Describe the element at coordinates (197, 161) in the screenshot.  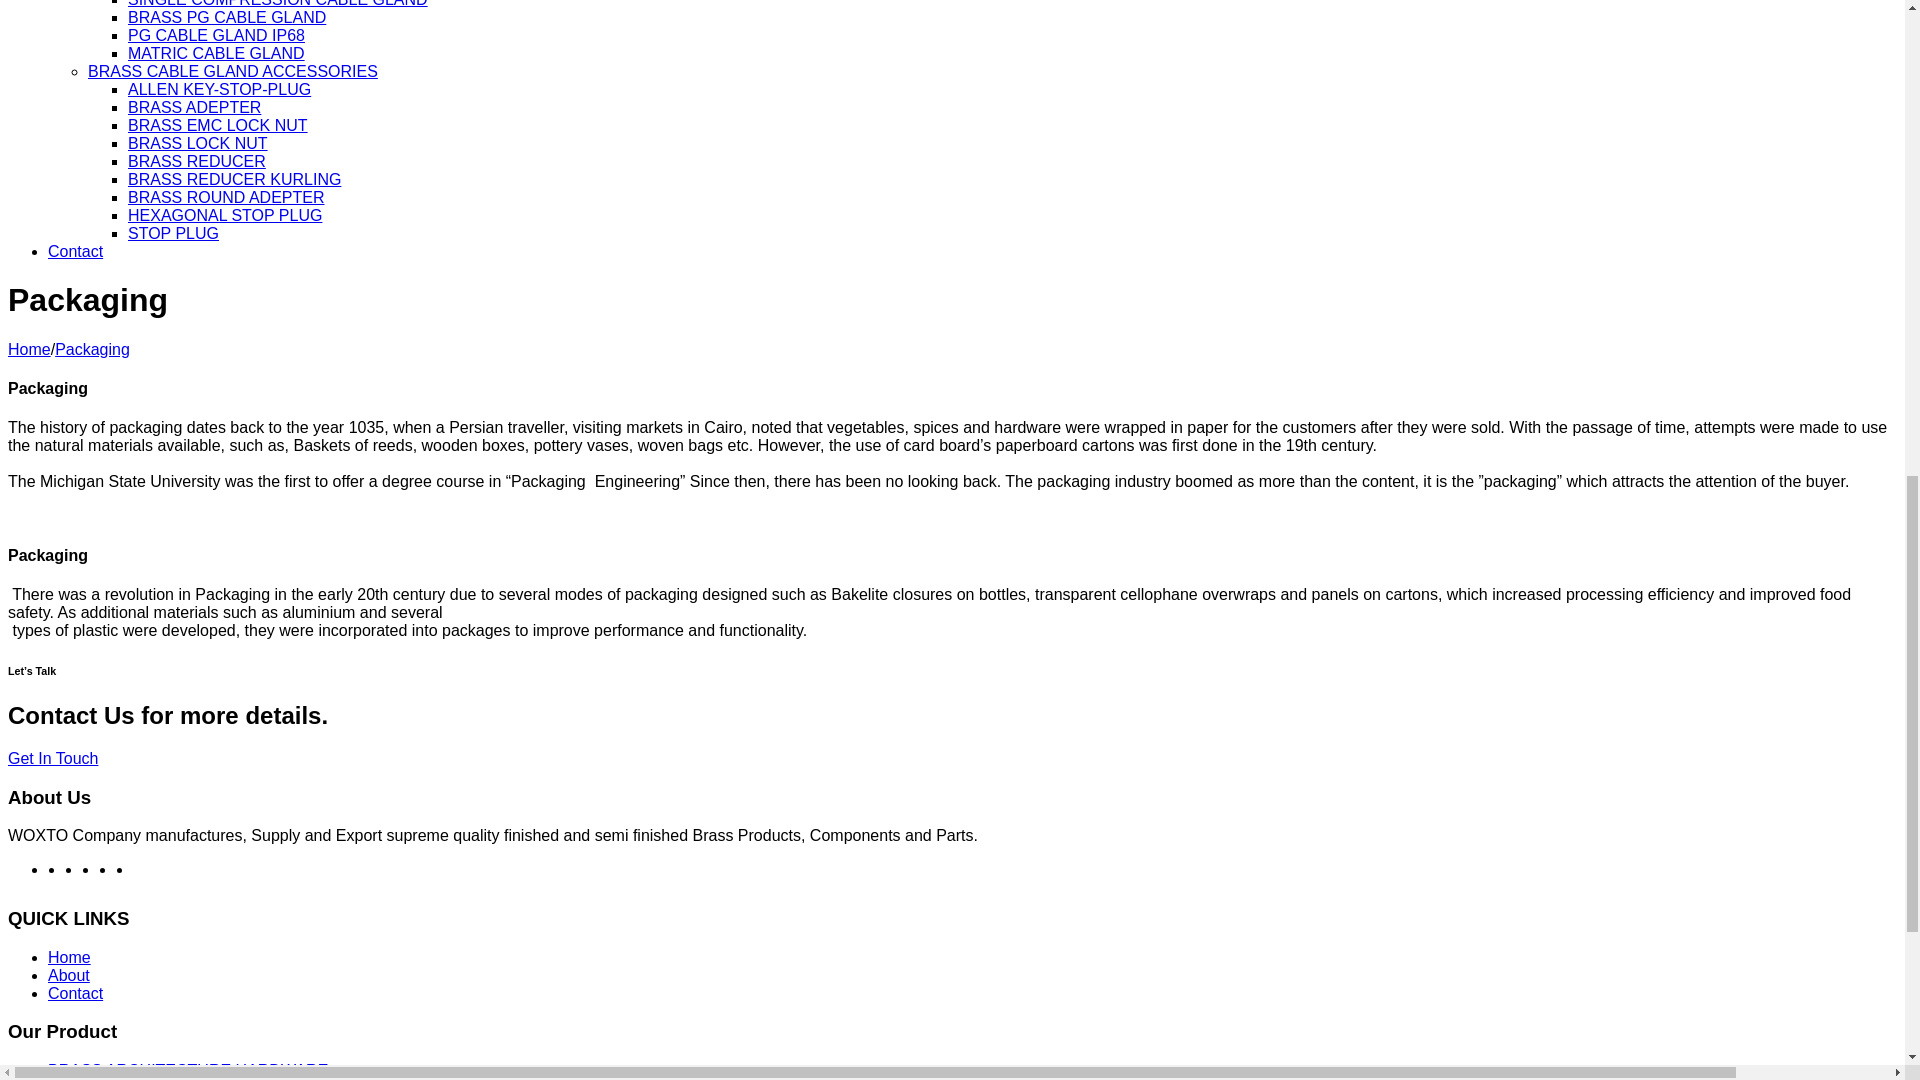
I see `BRASS REDUCER` at that location.